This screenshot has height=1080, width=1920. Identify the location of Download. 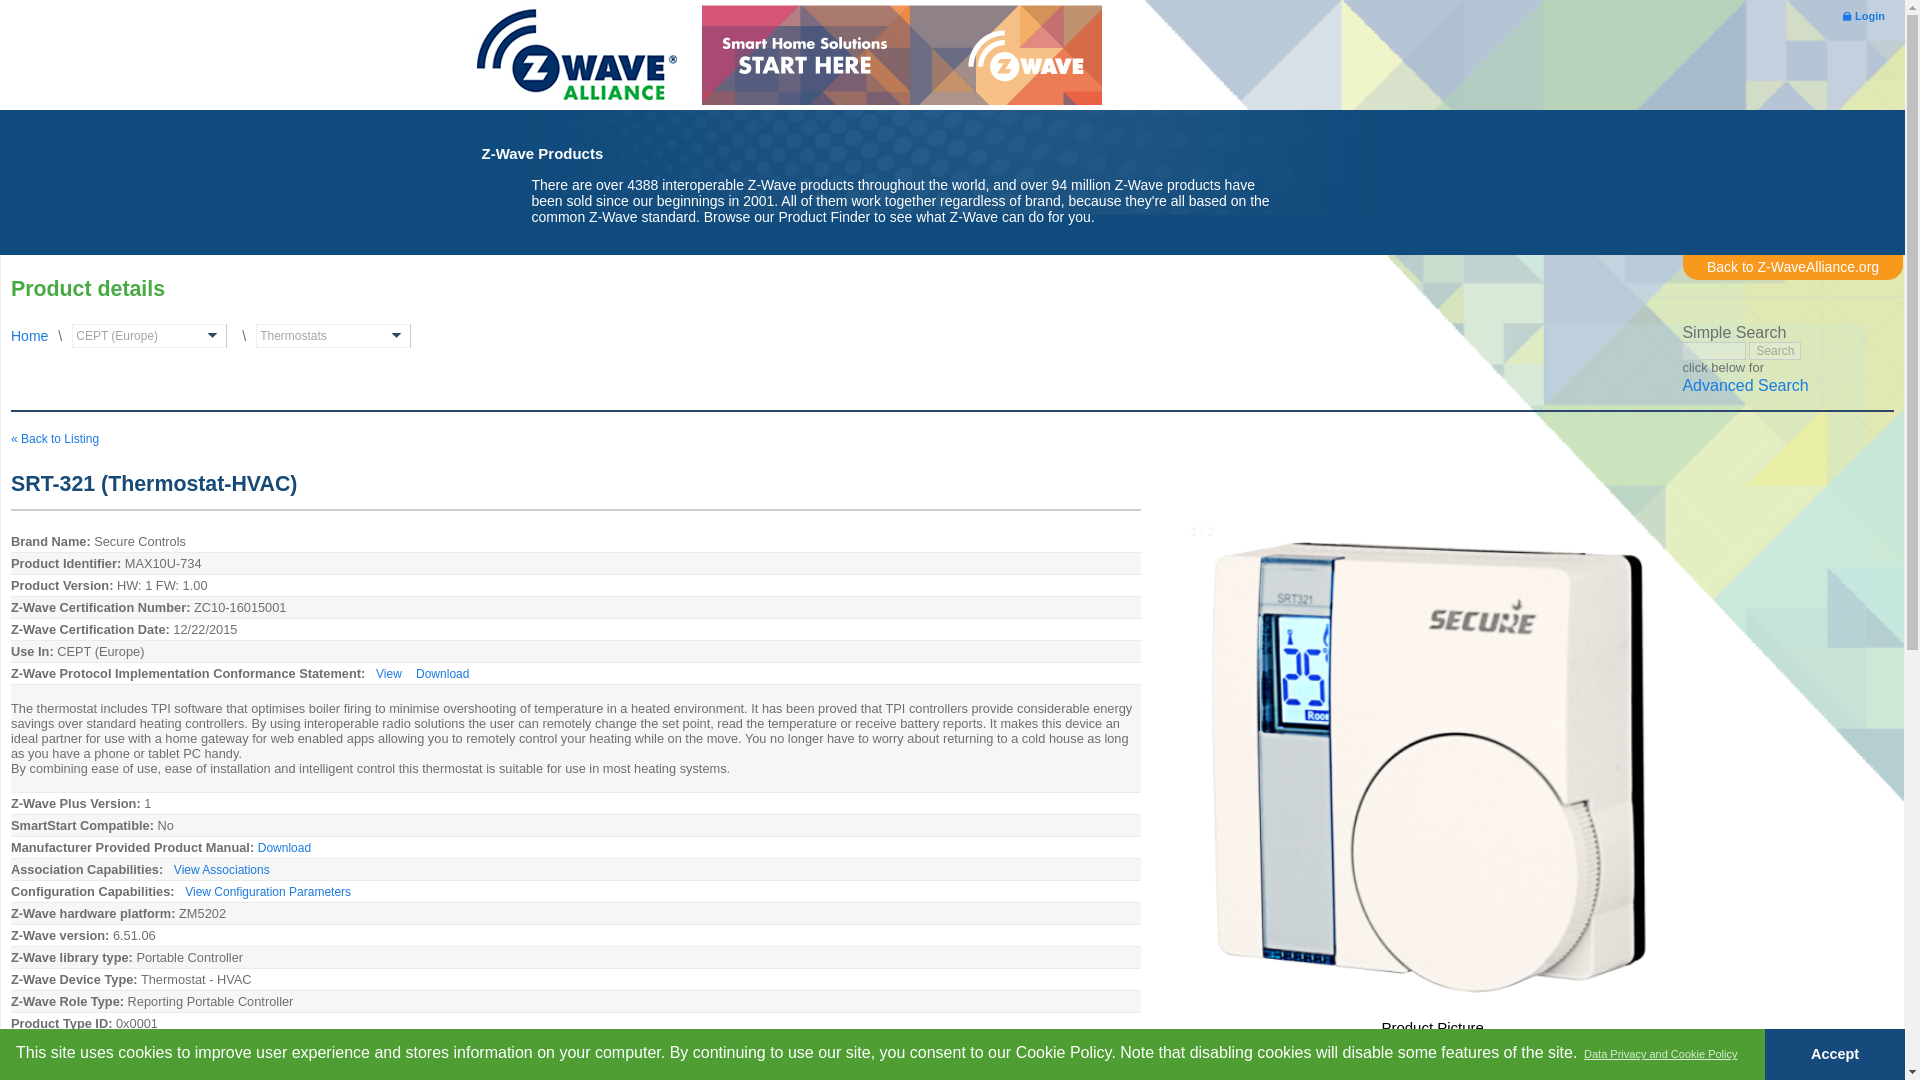
(284, 848).